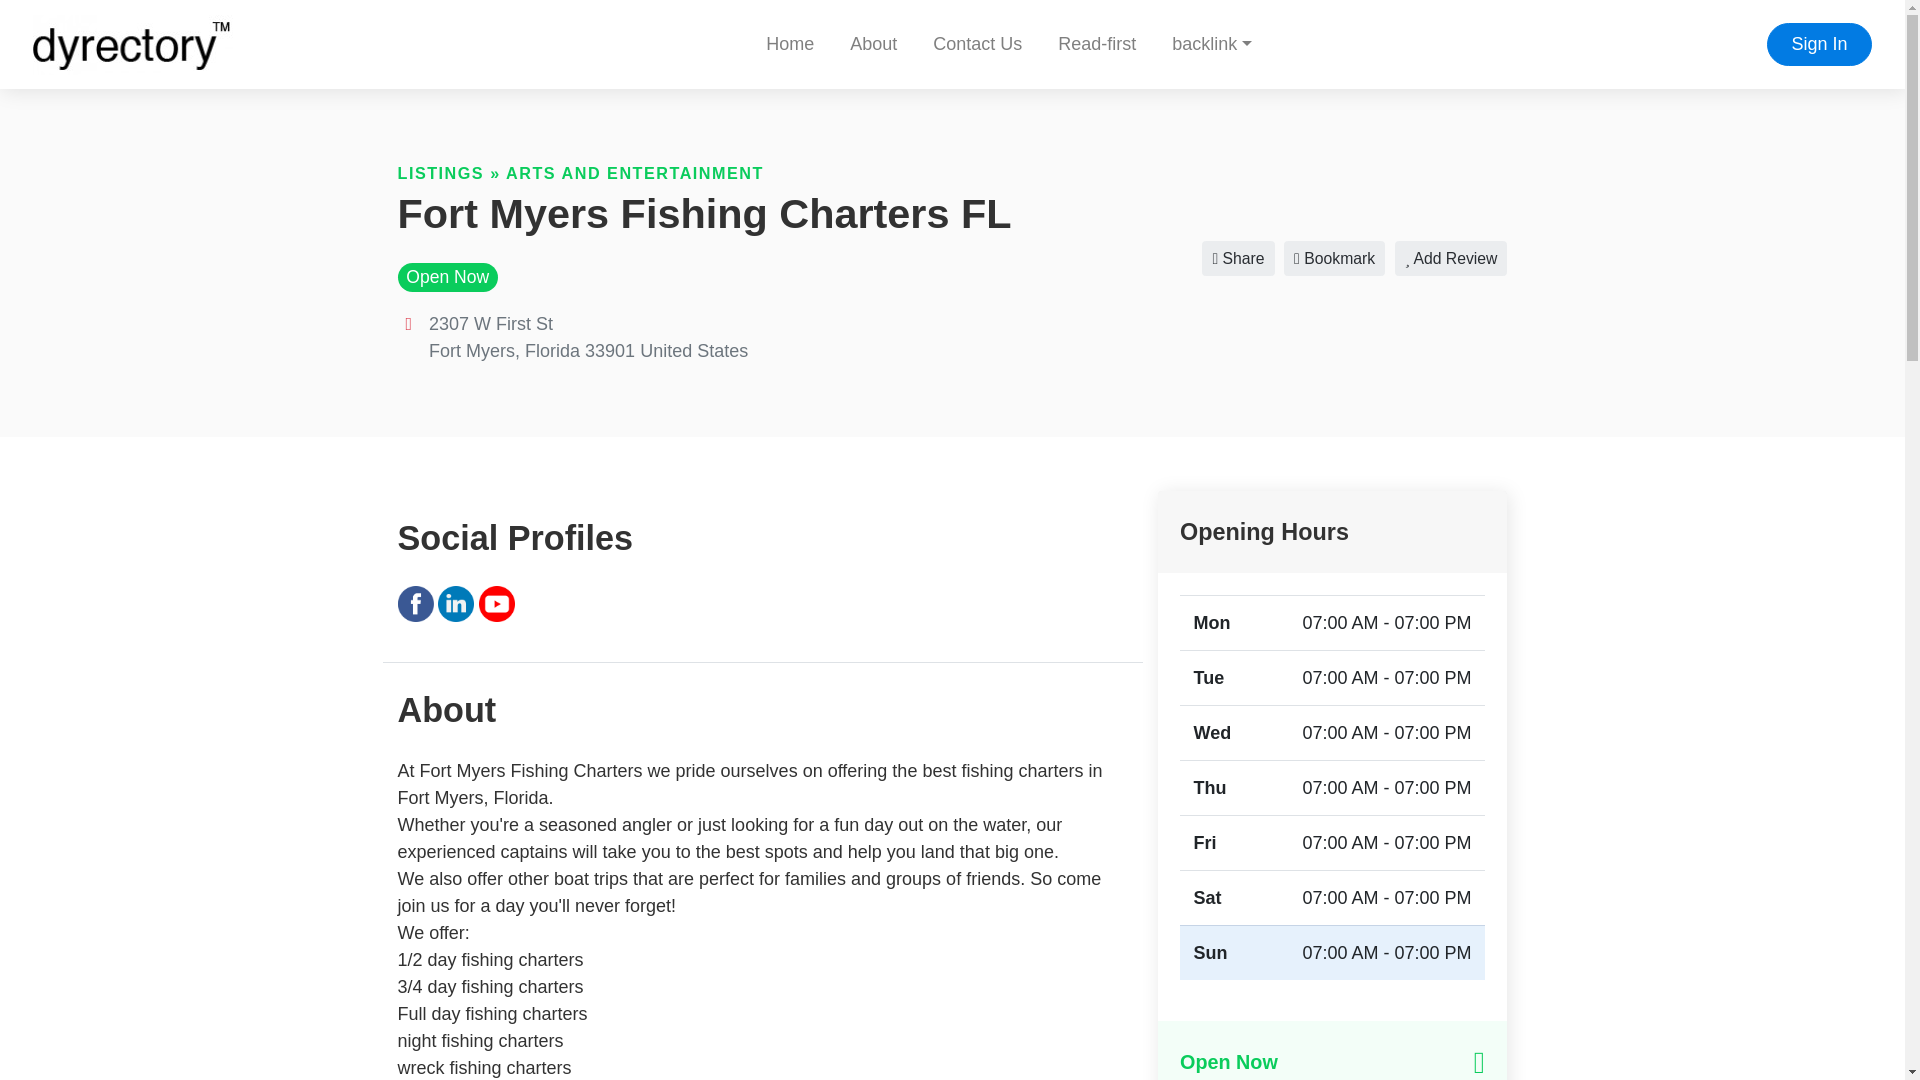 Image resolution: width=1920 pixels, height=1080 pixels. I want to click on Bookmark, so click(1334, 258).